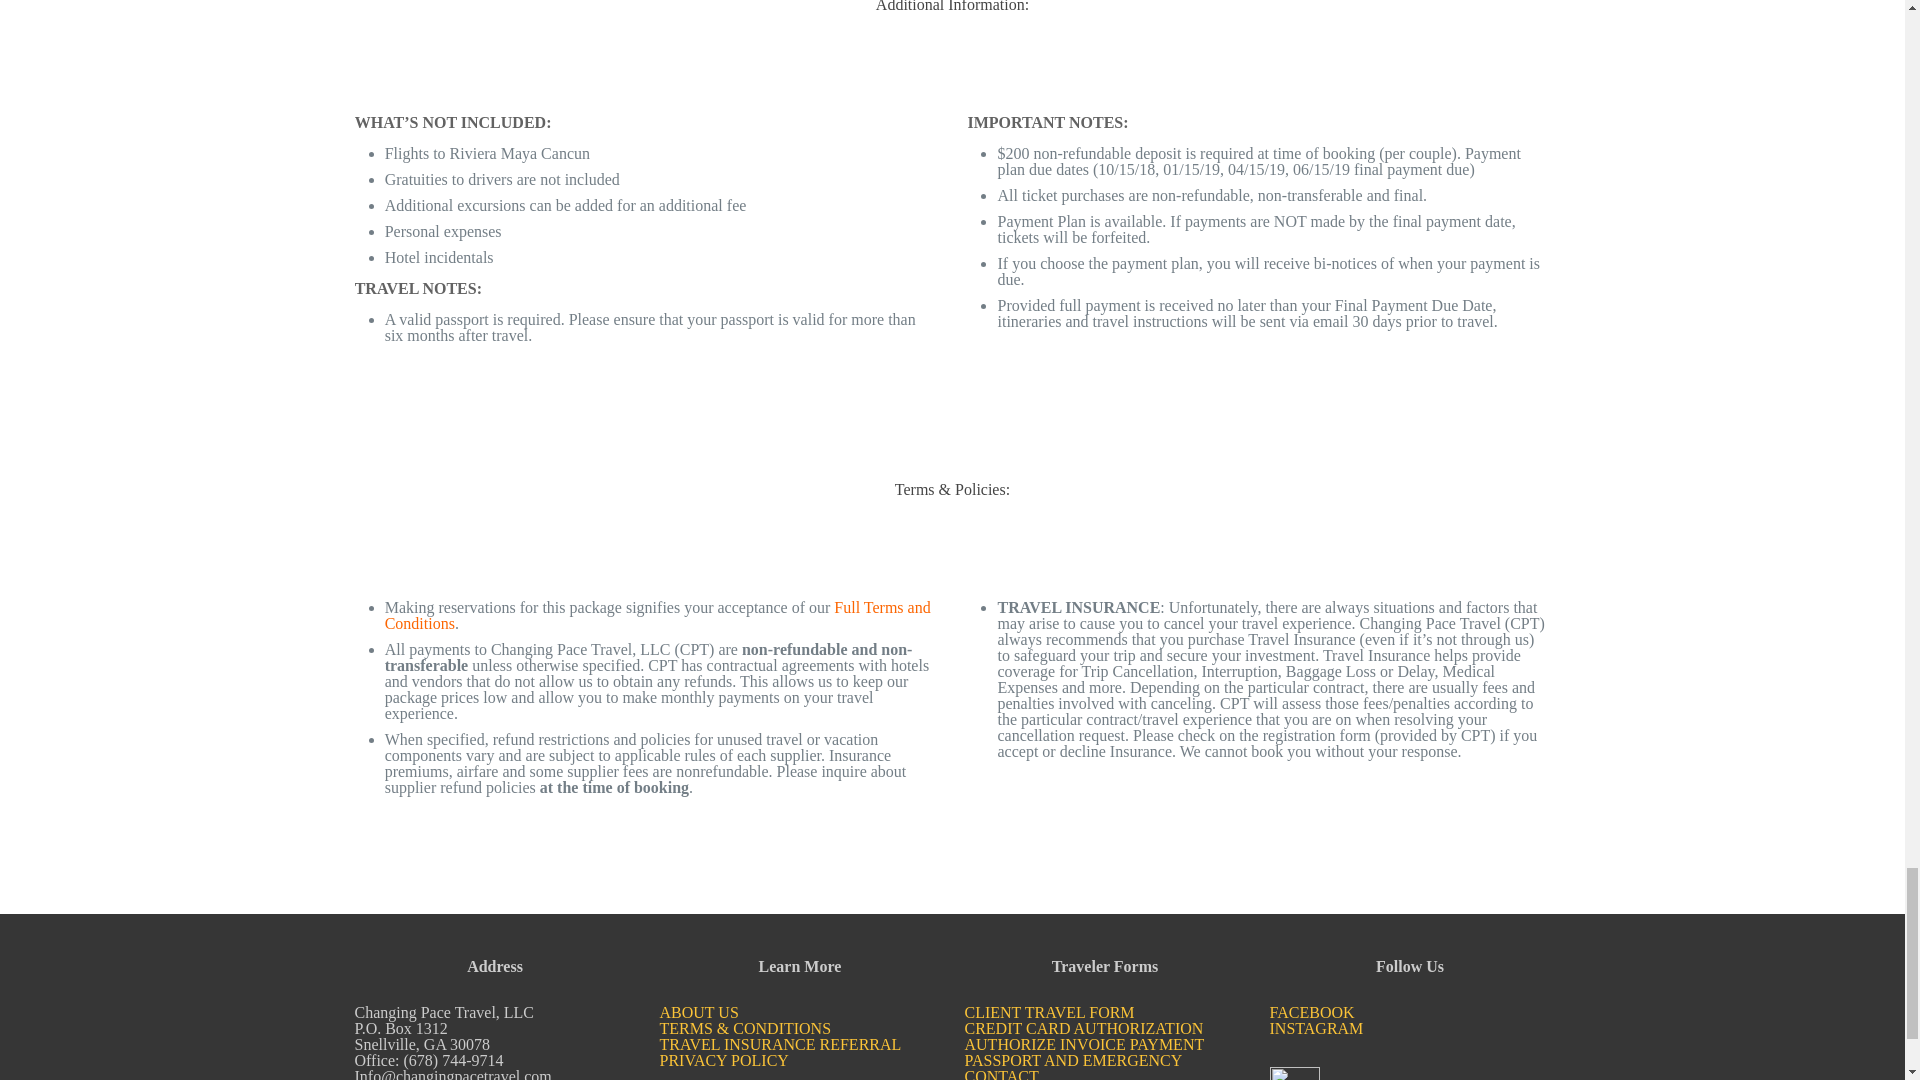 This screenshot has height=1080, width=1920. I want to click on ABOUT US, so click(700, 1012).